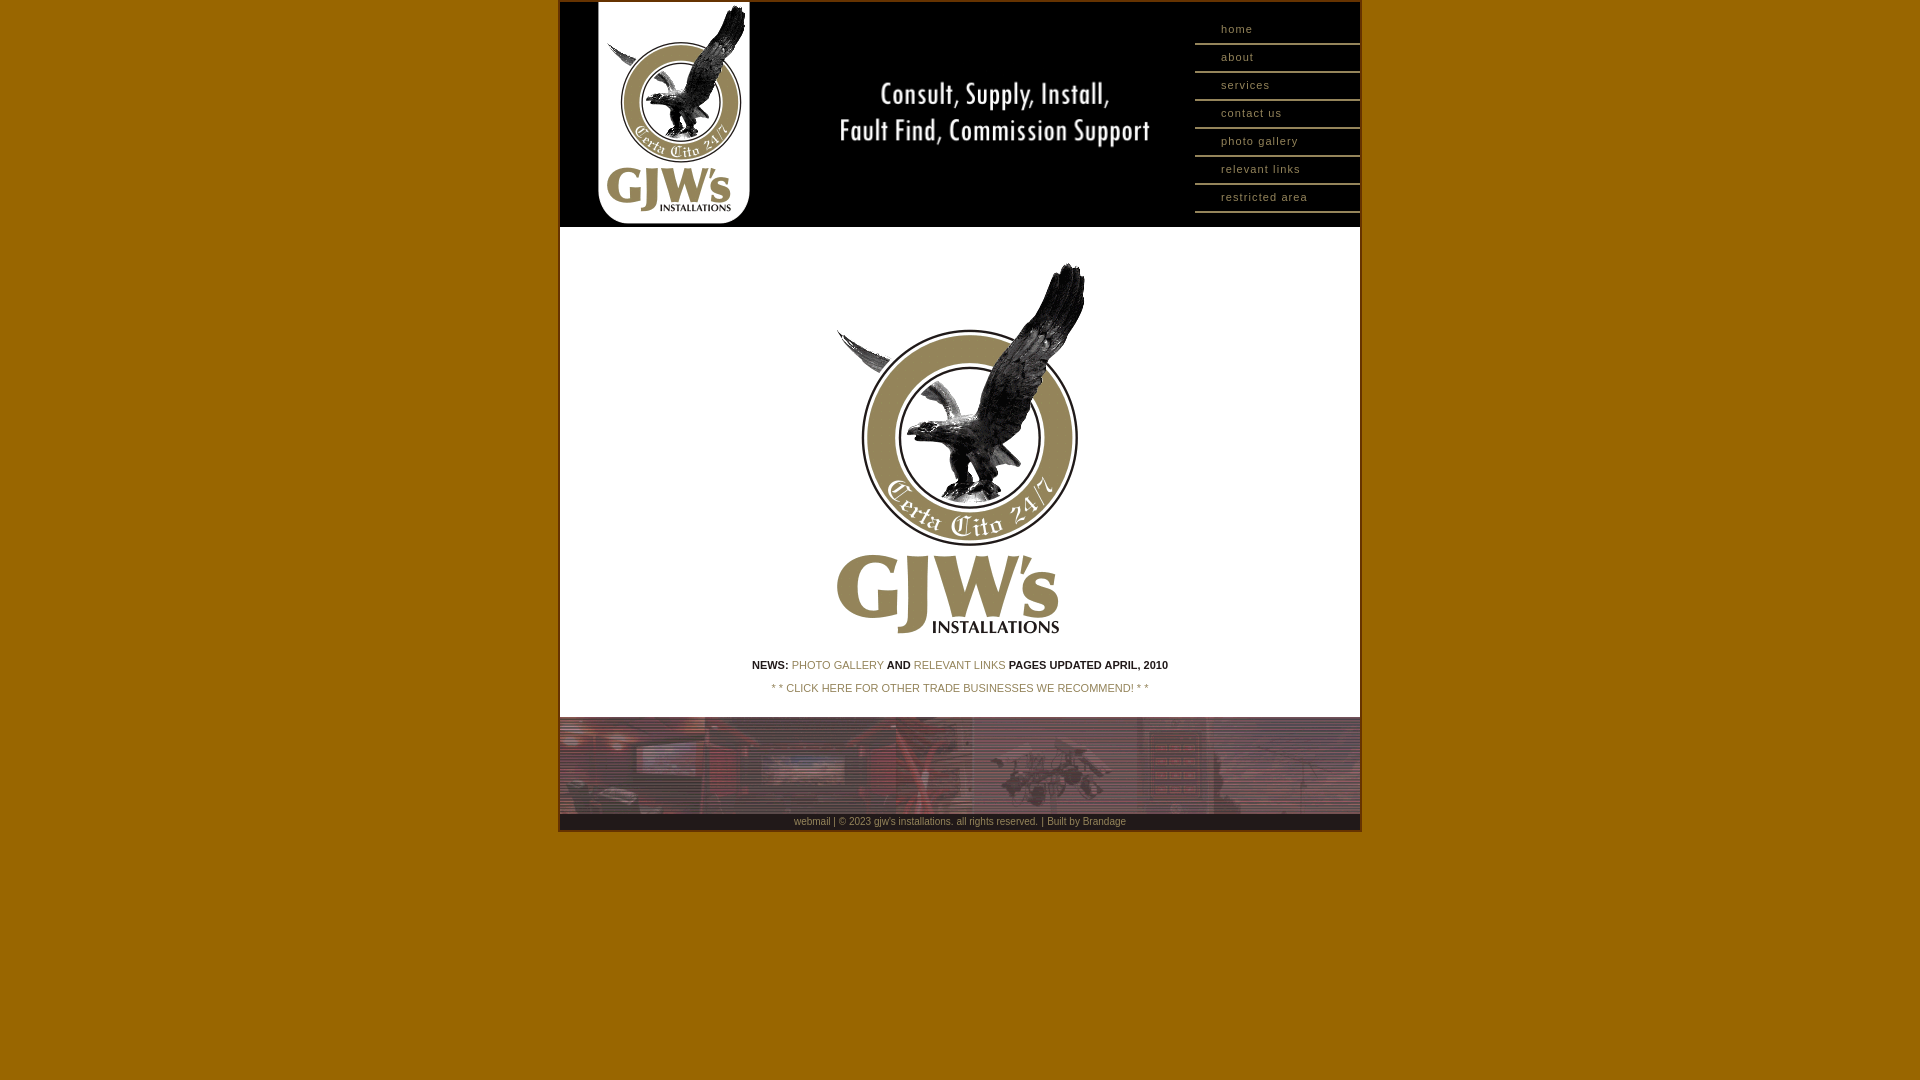  What do you see at coordinates (954, 688) in the screenshot?
I see `* * CLICK HERE FOR OTHER TRADE BUSINESSES WE RECOMMEND!` at bounding box center [954, 688].